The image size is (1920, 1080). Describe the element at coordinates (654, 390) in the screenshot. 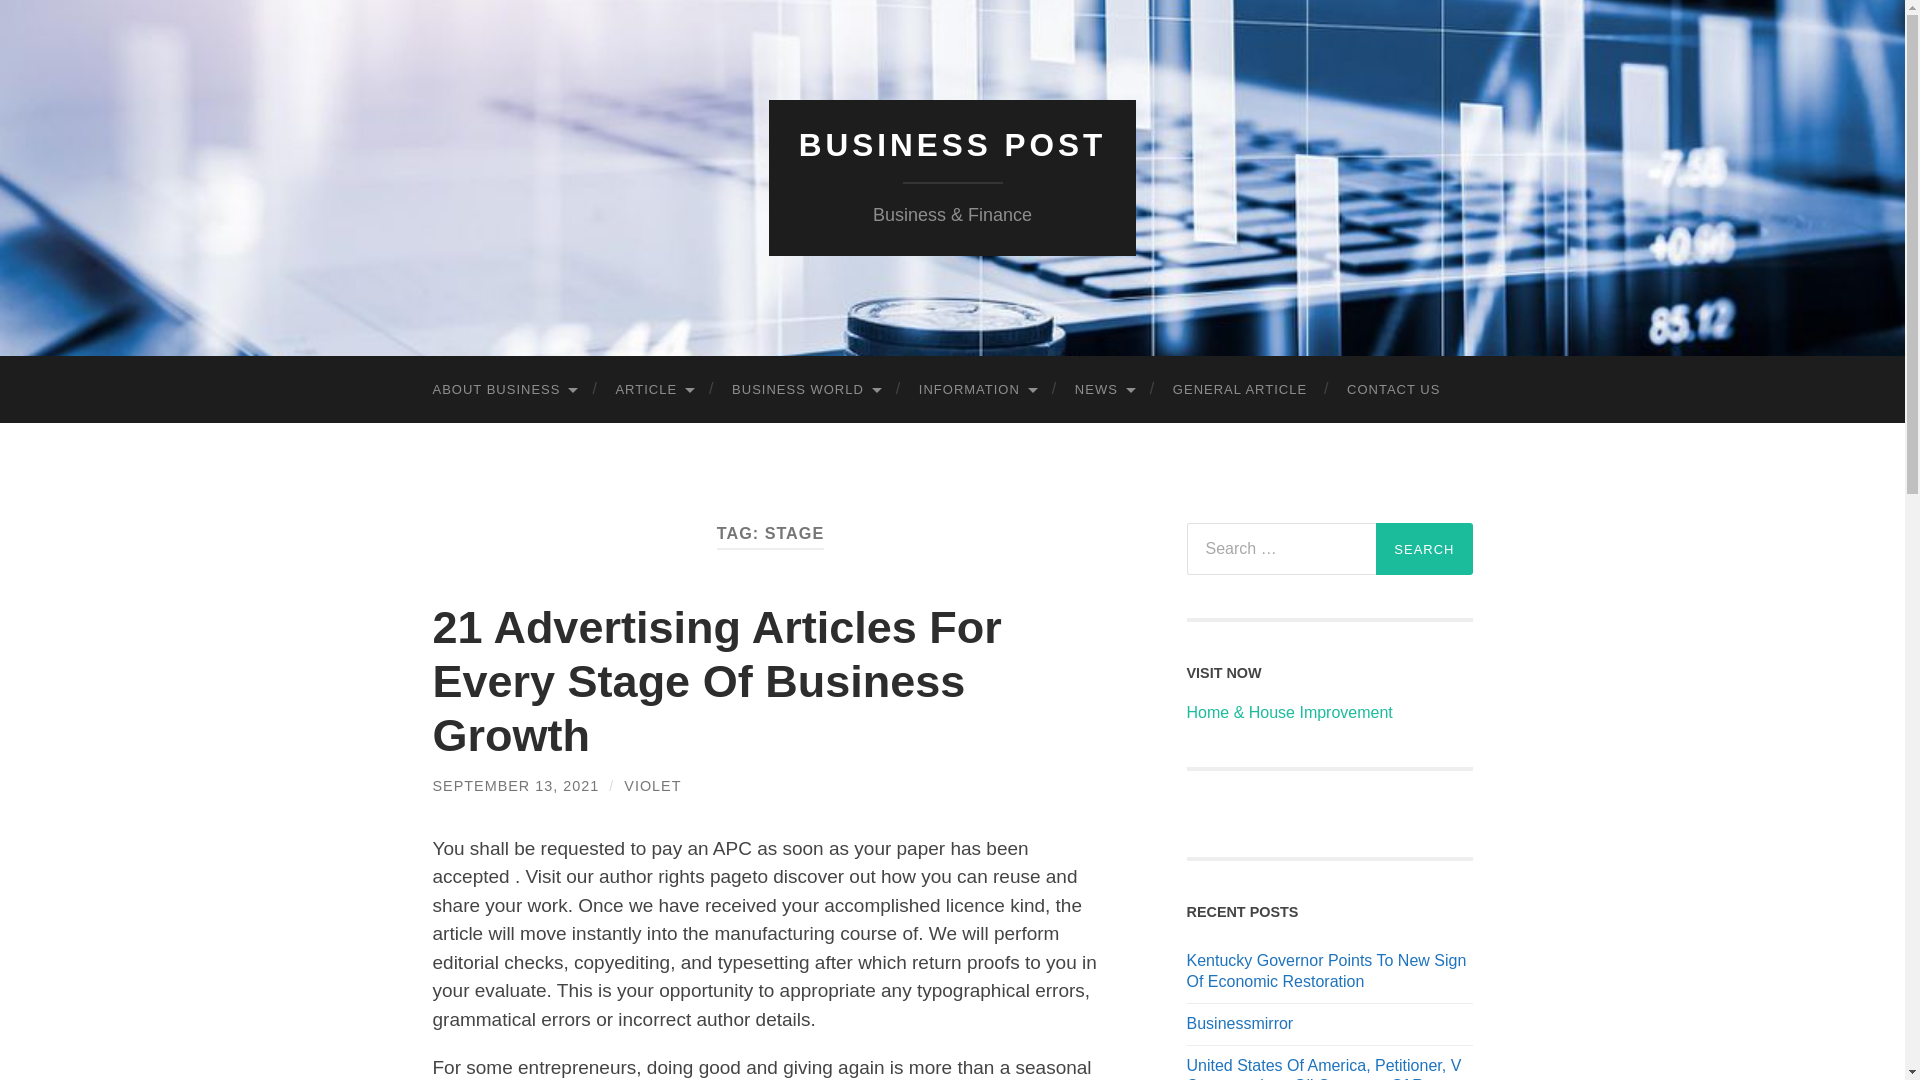

I see `ARTICLE` at that location.